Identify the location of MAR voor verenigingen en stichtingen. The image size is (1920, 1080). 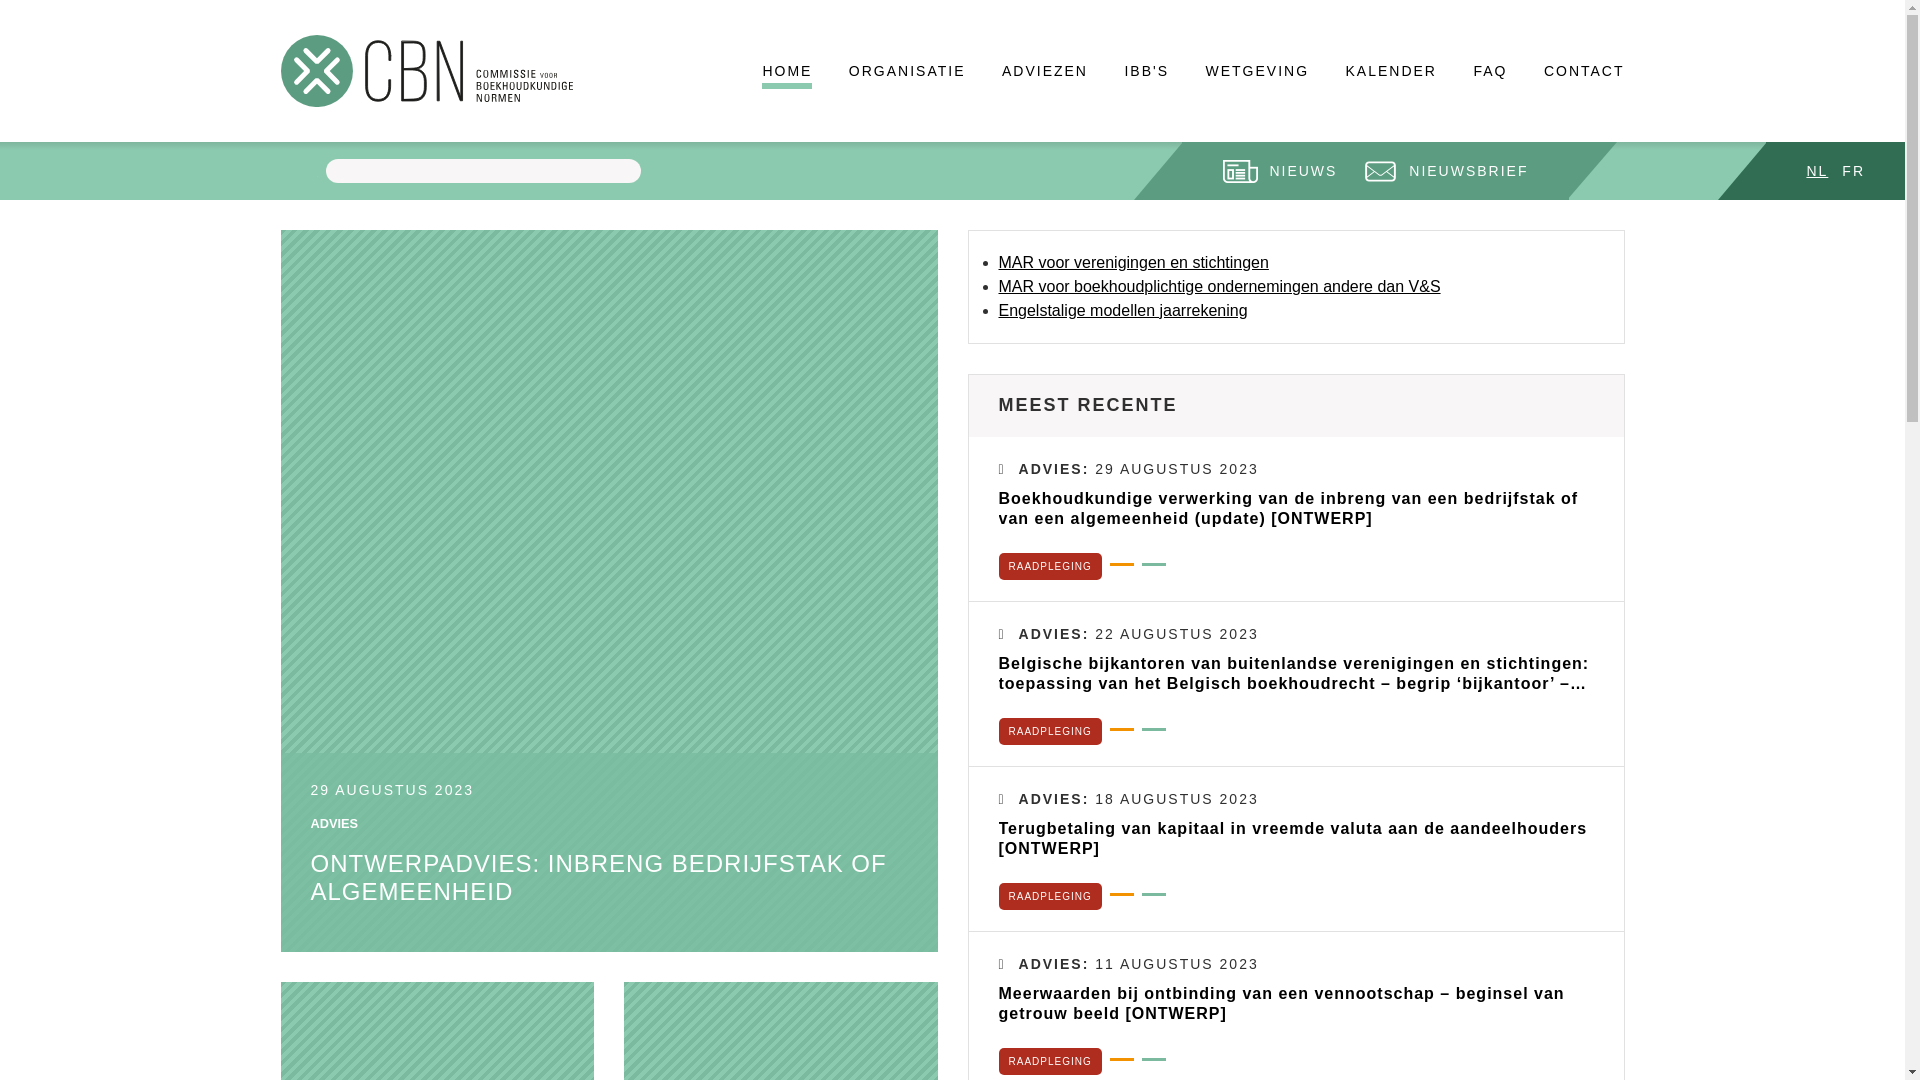
(1133, 262).